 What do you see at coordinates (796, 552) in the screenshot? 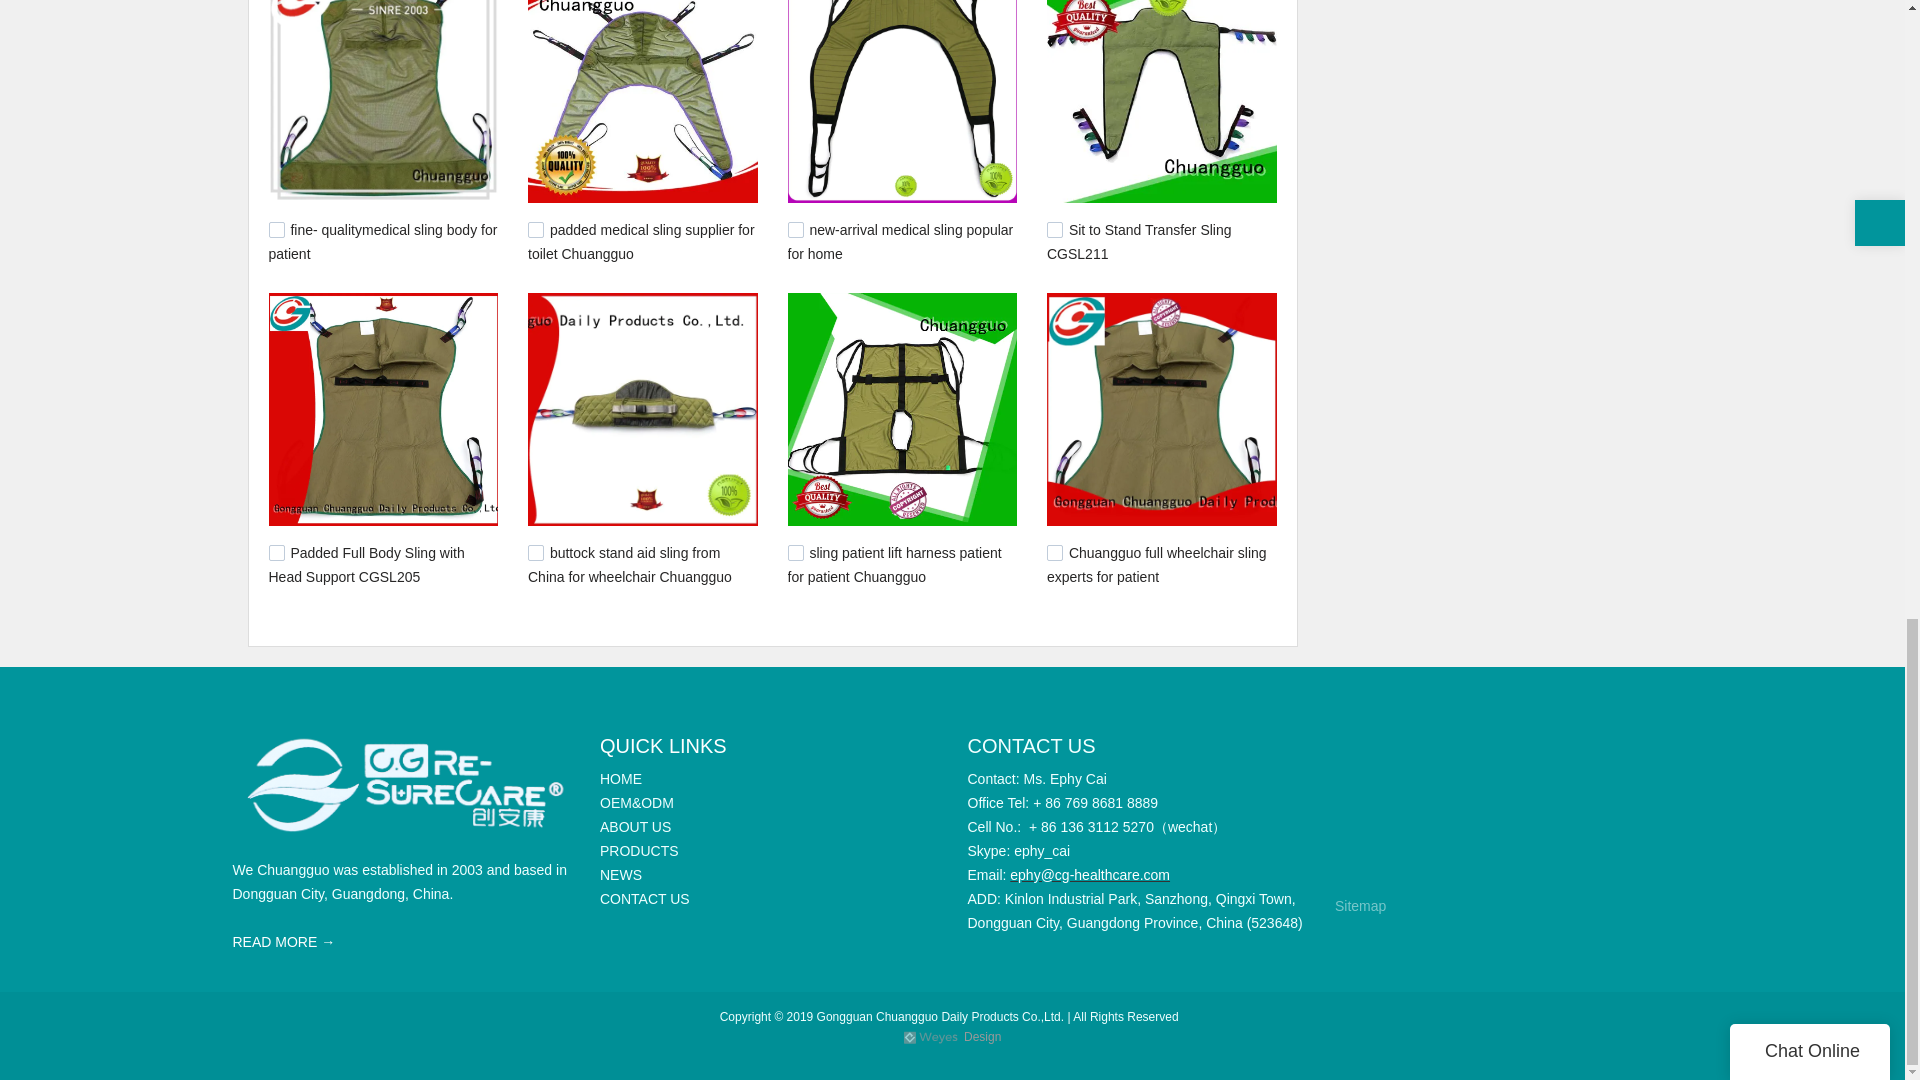
I see `1961` at bounding box center [796, 552].